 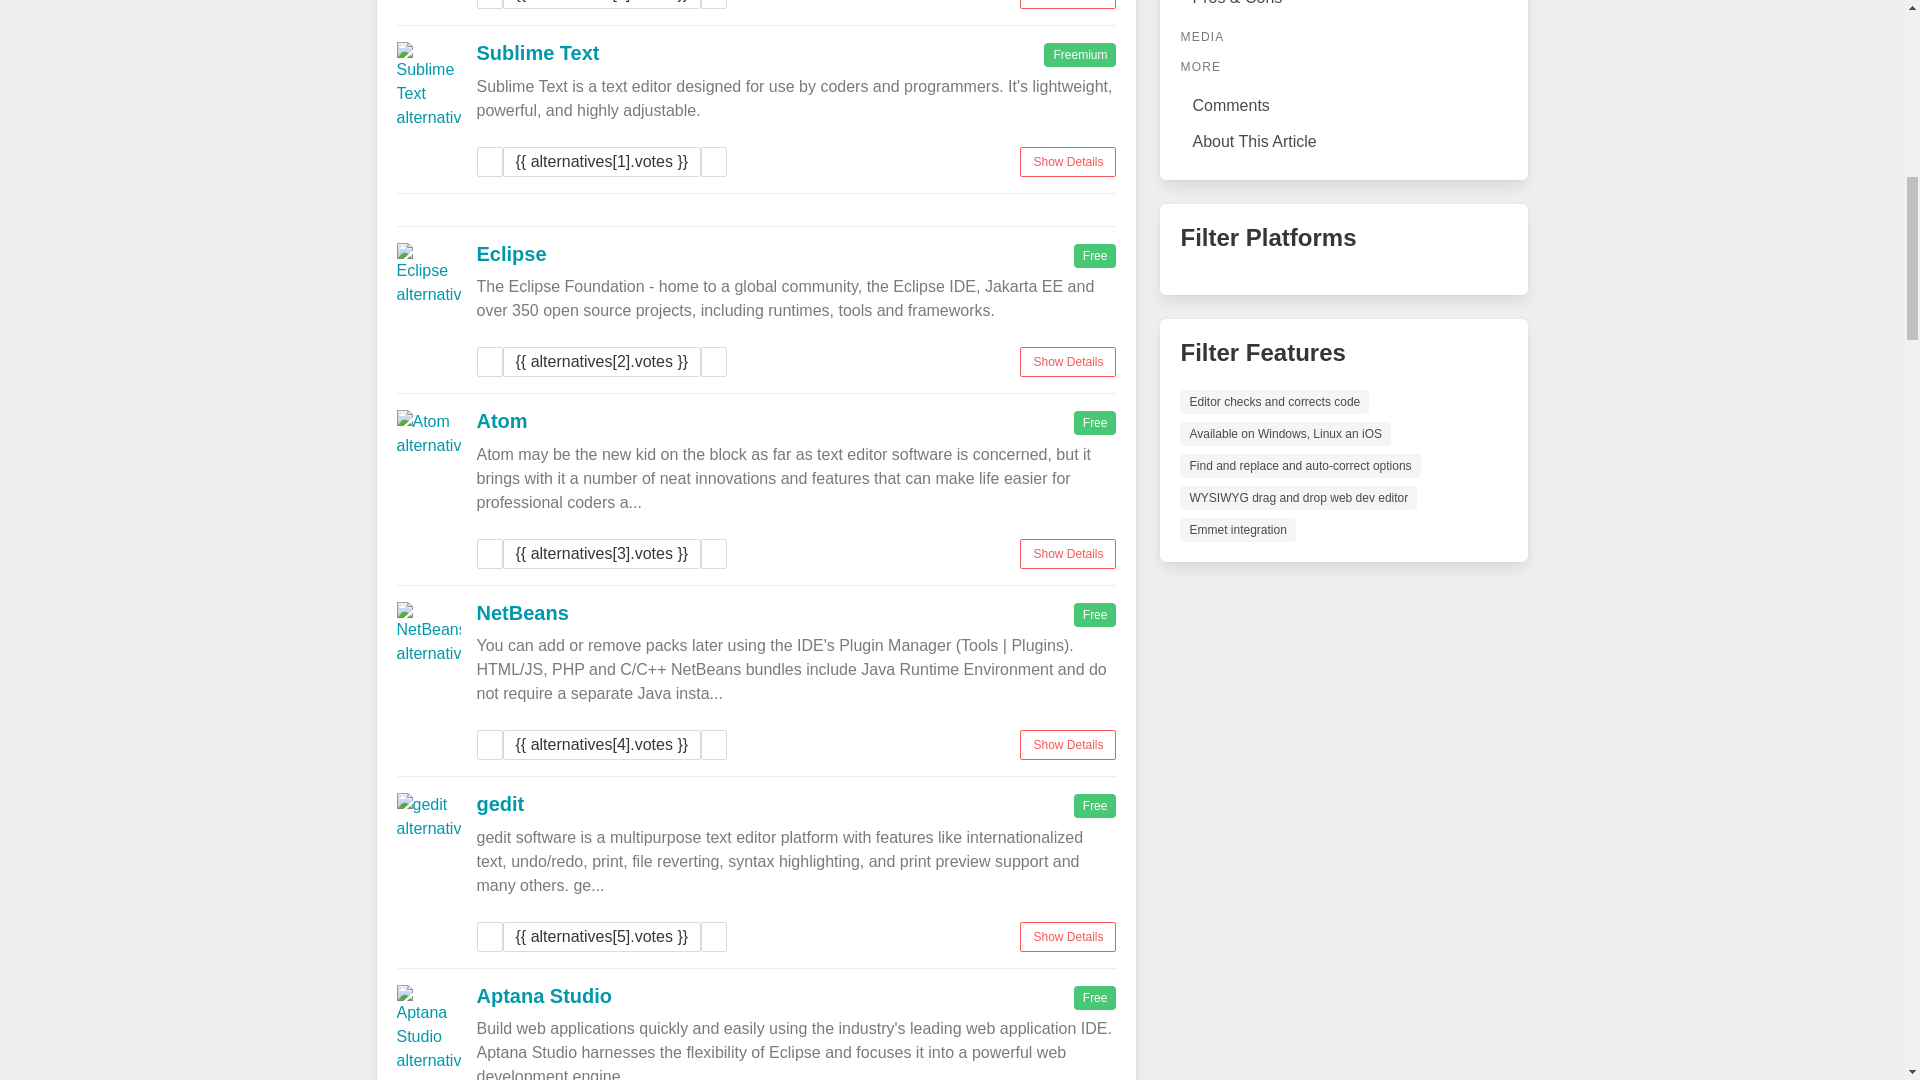 I want to click on Show Details, so click(x=1067, y=552).